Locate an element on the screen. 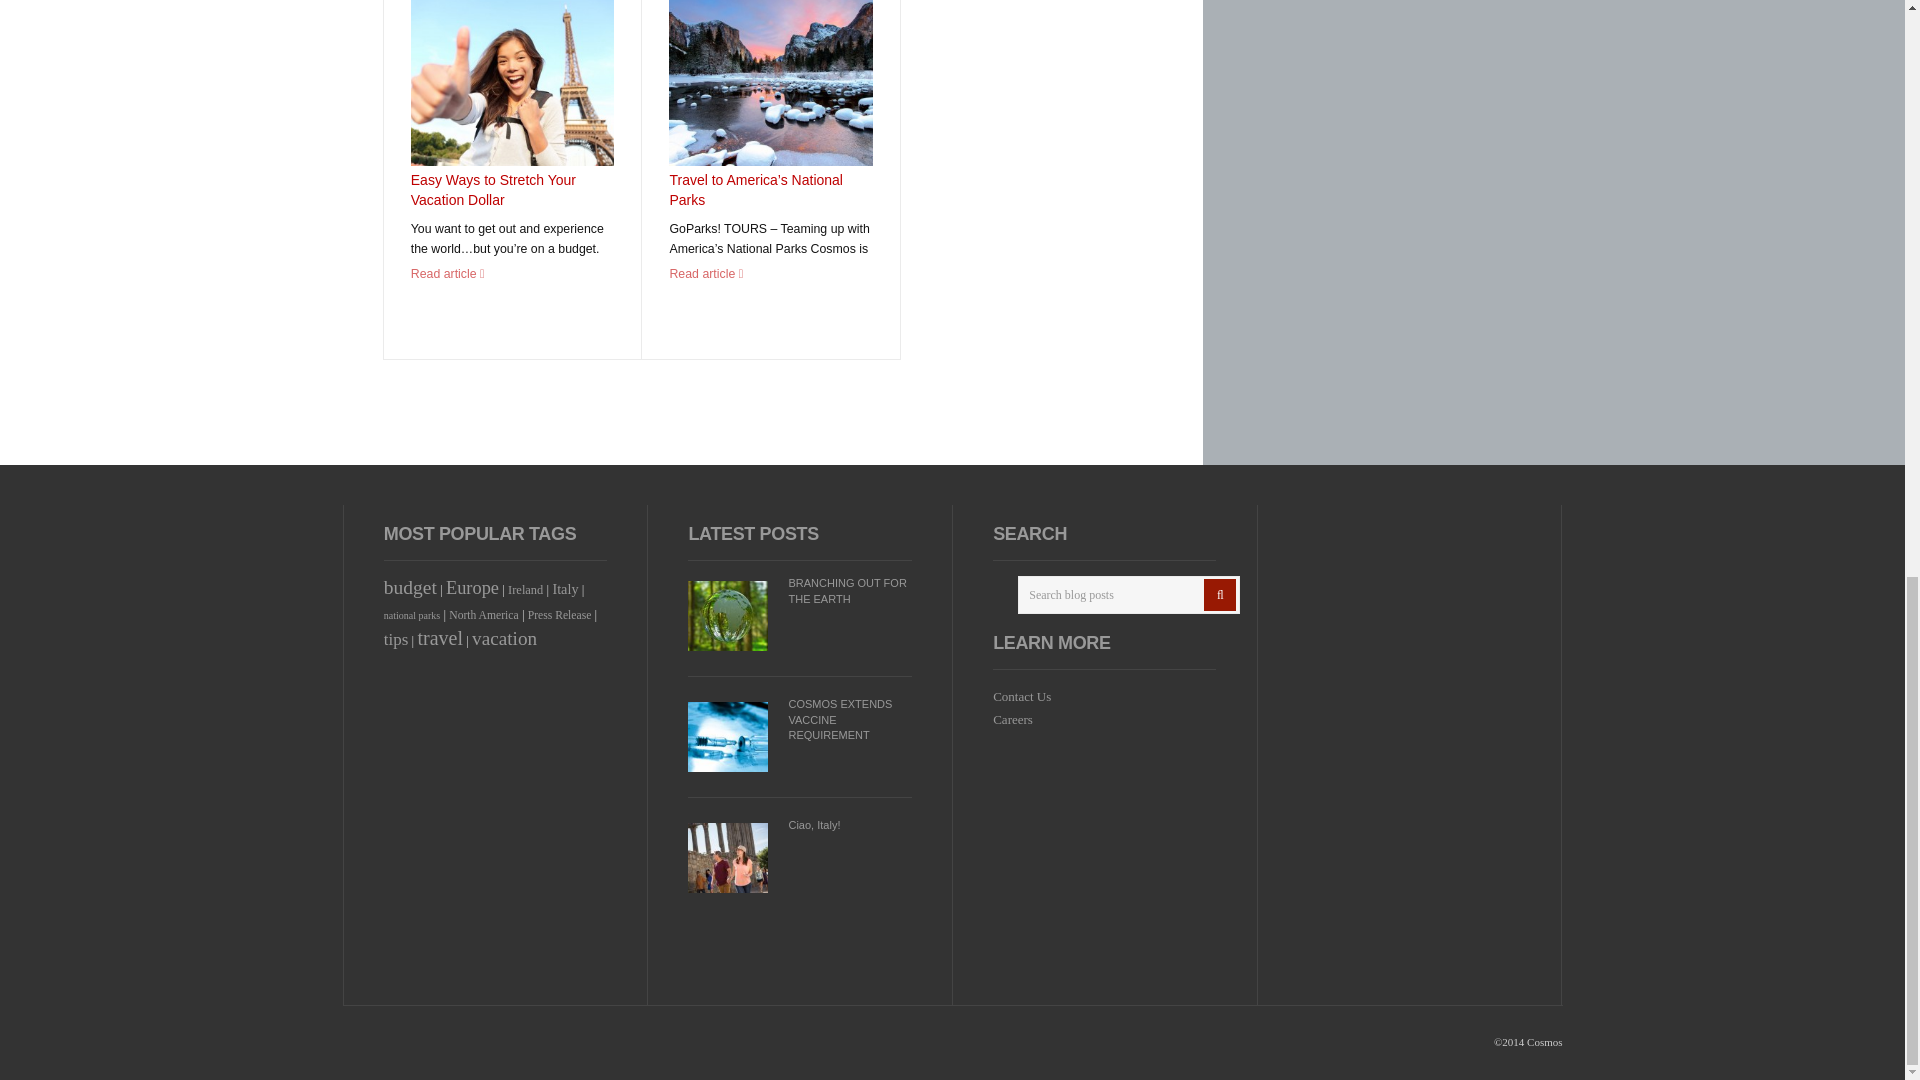 This screenshot has width=1920, height=1080. Read article is located at coordinates (706, 273).